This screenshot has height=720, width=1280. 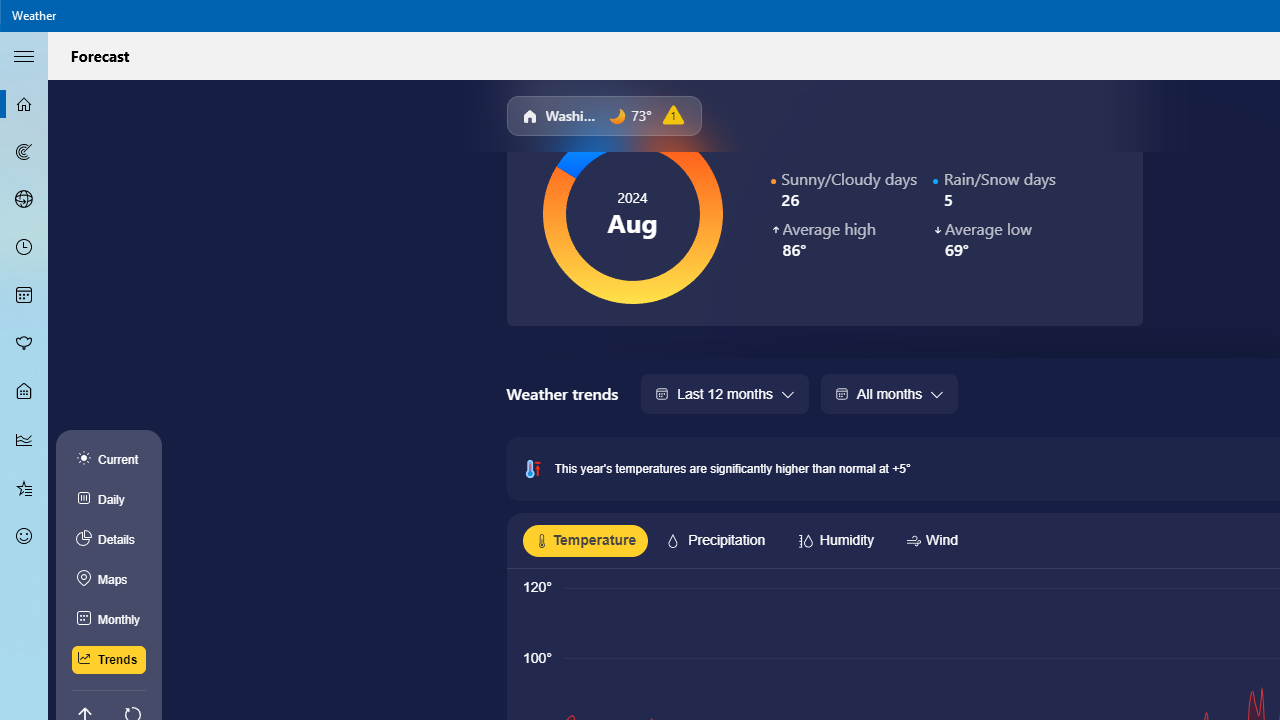 What do you see at coordinates (24, 296) in the screenshot?
I see `Monthly Forecast - Not Selected` at bounding box center [24, 296].